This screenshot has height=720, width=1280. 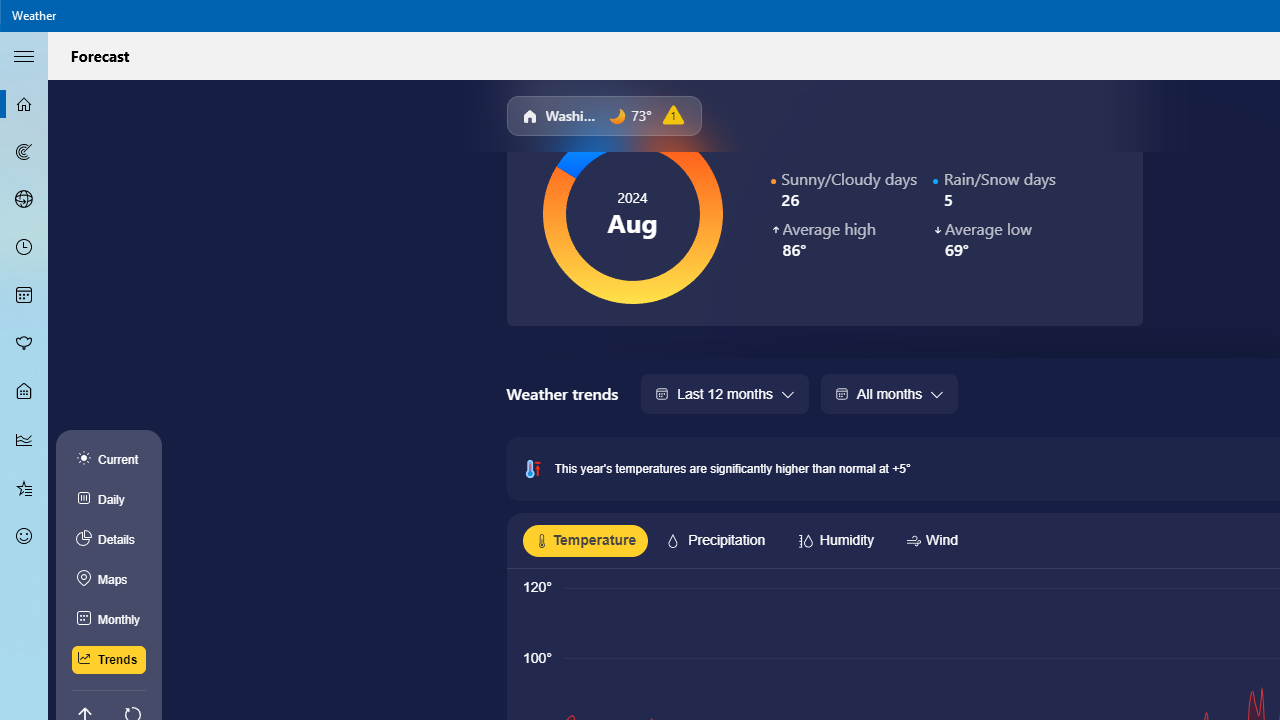 What do you see at coordinates (24, 296) in the screenshot?
I see `Monthly Forecast - Not Selected` at bounding box center [24, 296].